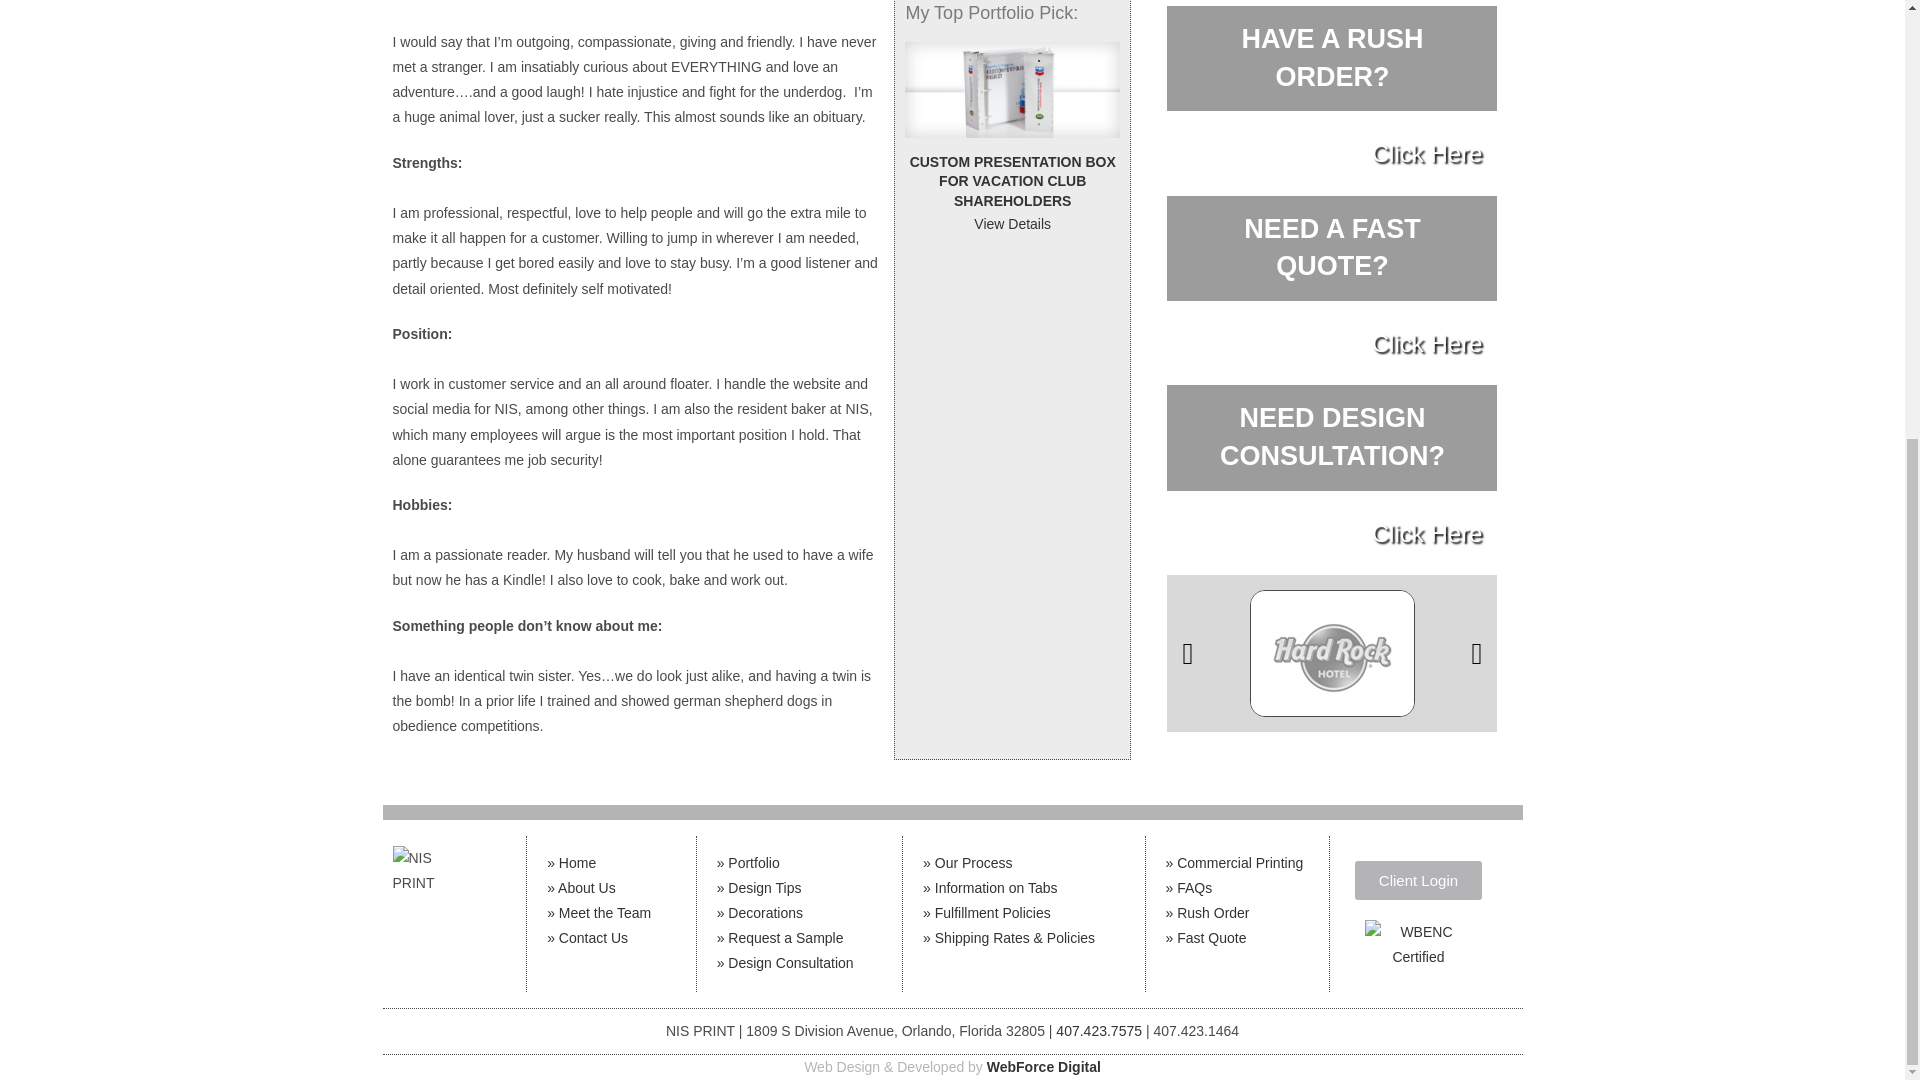  Describe the element at coordinates (571, 862) in the screenshot. I see `Meet the Team` at that location.